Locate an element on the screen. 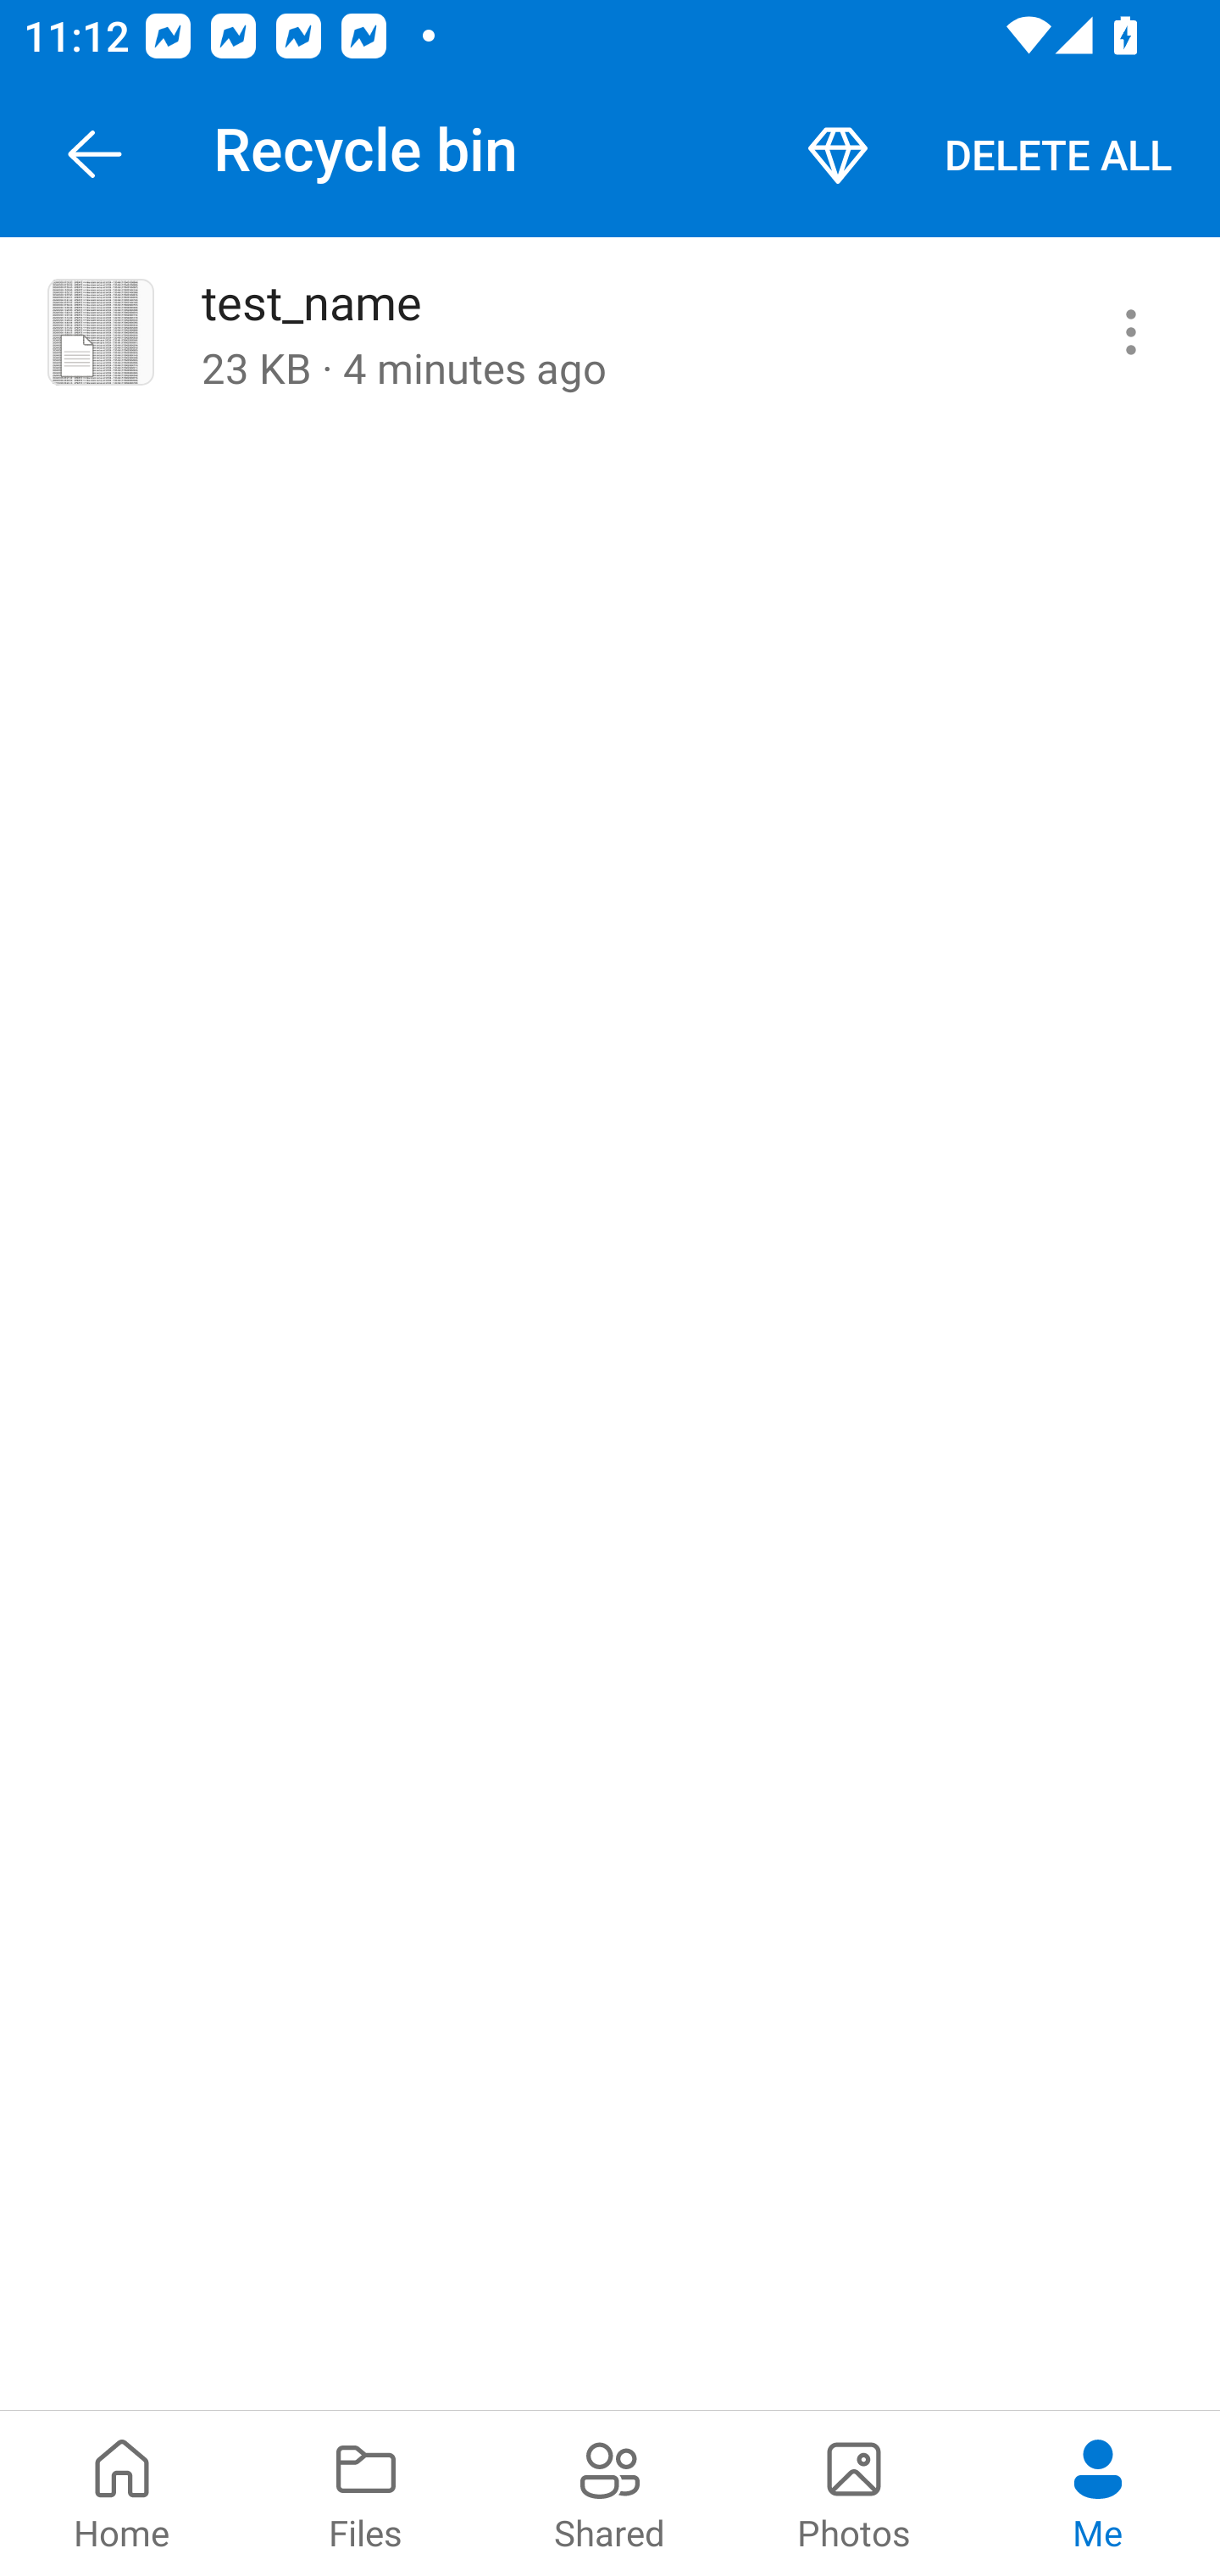 This screenshot has width=1220, height=2576. DELETE ALL Delete all button is located at coordinates (1057, 154).